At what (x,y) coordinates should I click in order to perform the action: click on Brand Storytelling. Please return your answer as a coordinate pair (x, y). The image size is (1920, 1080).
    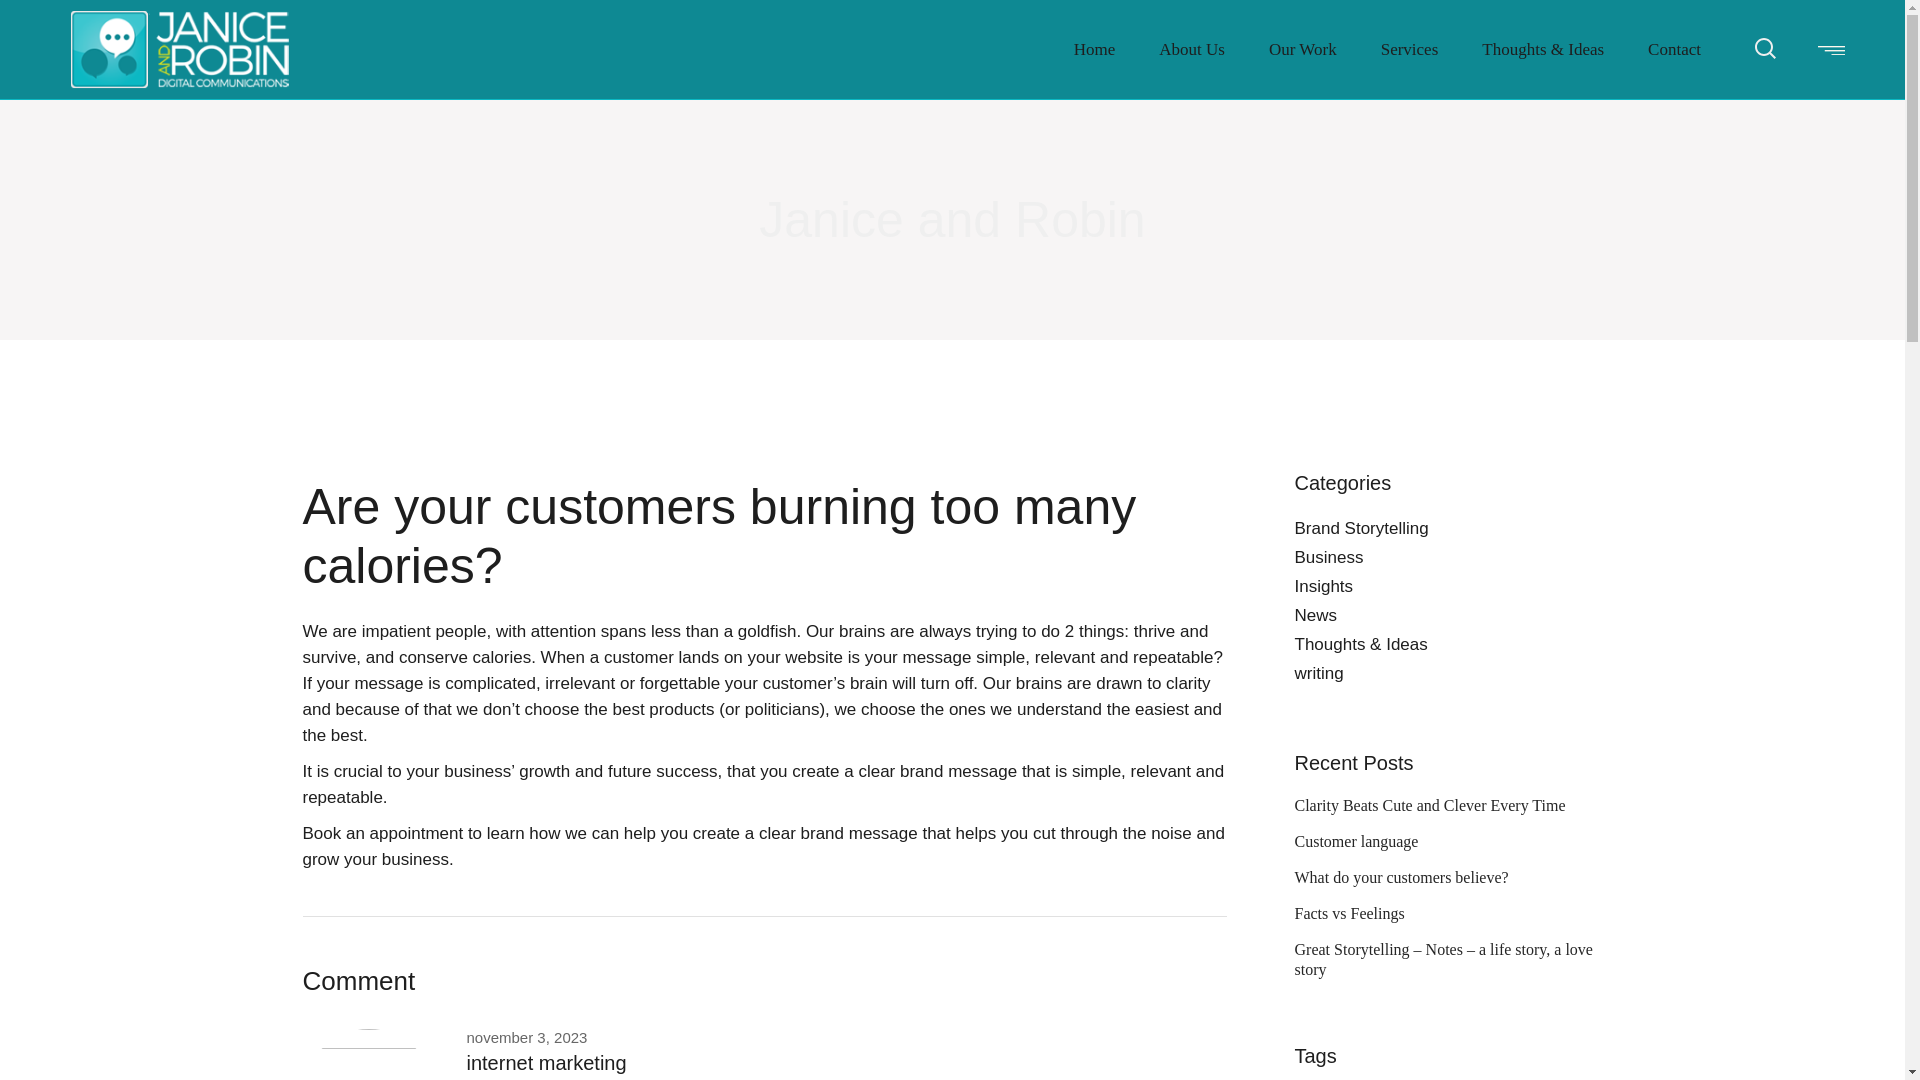
    Looking at the image, I should click on (1361, 528).